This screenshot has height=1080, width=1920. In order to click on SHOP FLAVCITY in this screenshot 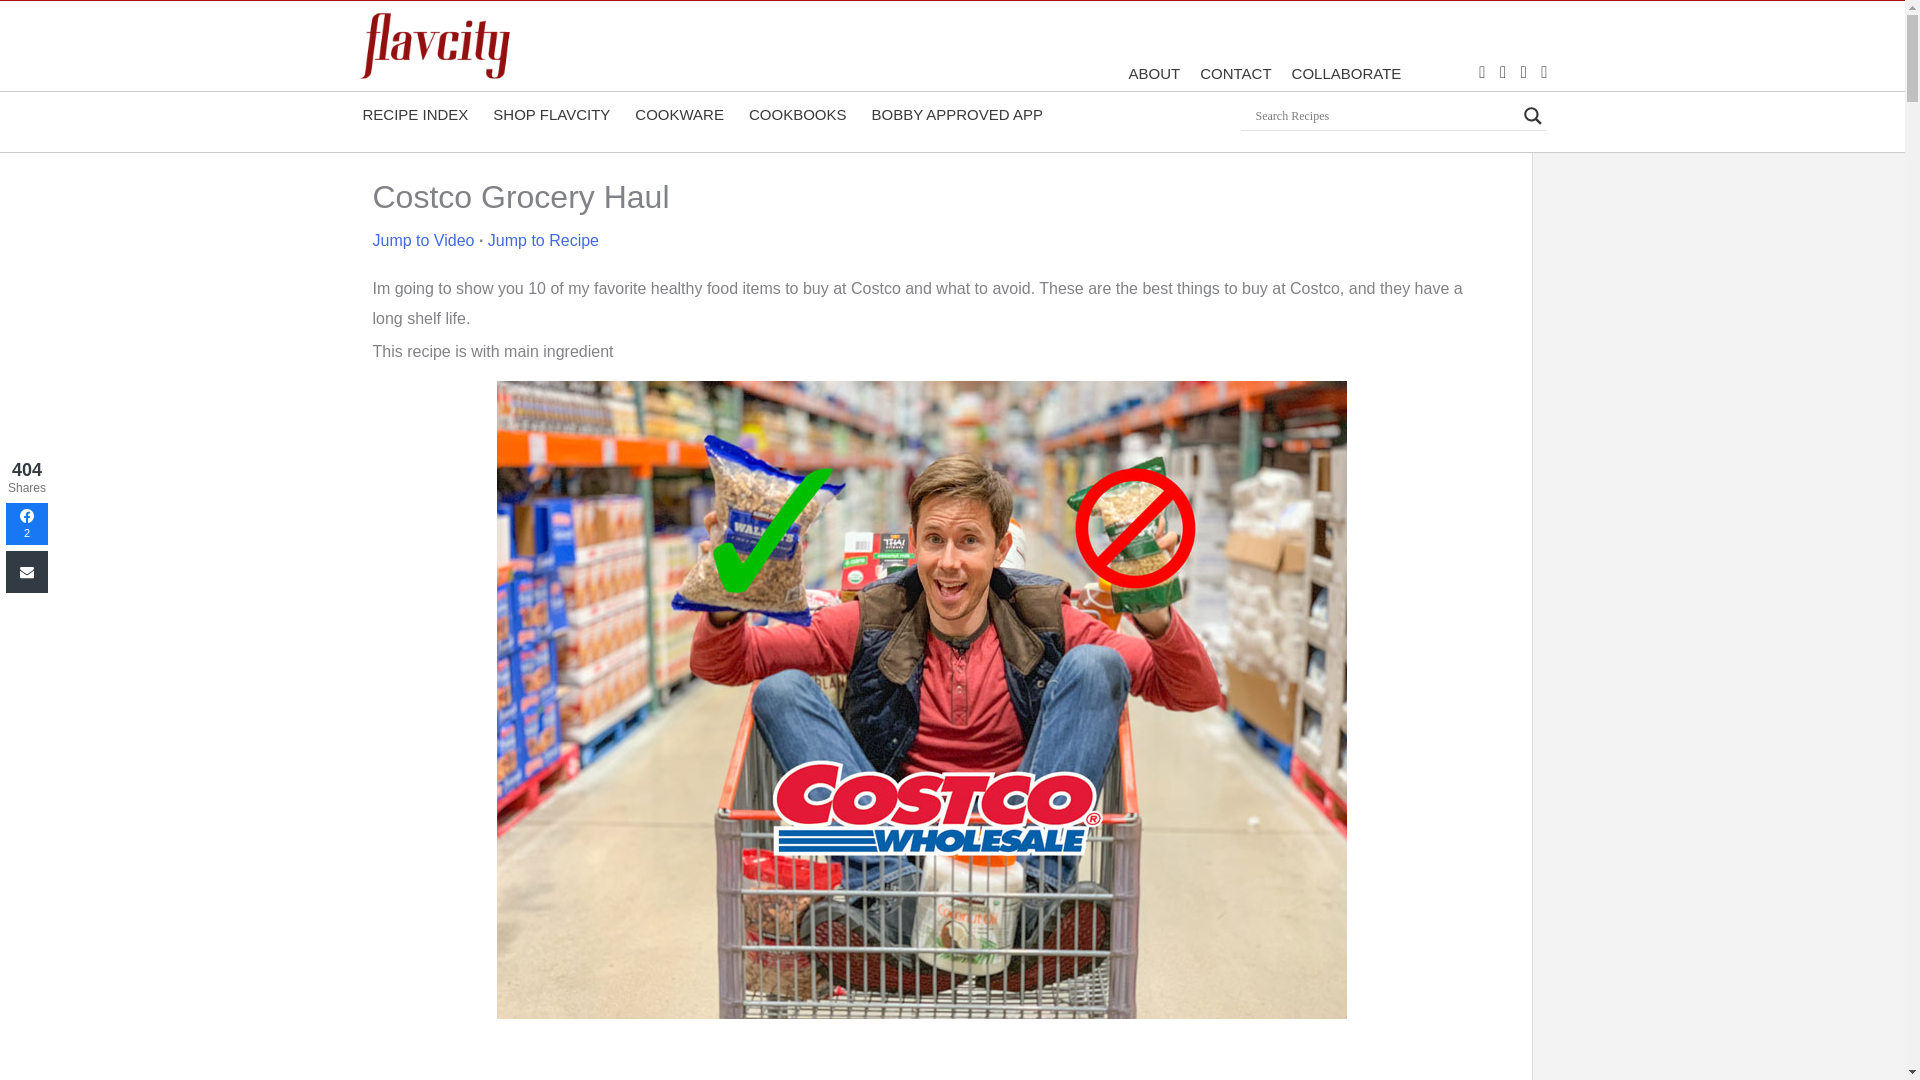, I will do `click(548, 114)`.